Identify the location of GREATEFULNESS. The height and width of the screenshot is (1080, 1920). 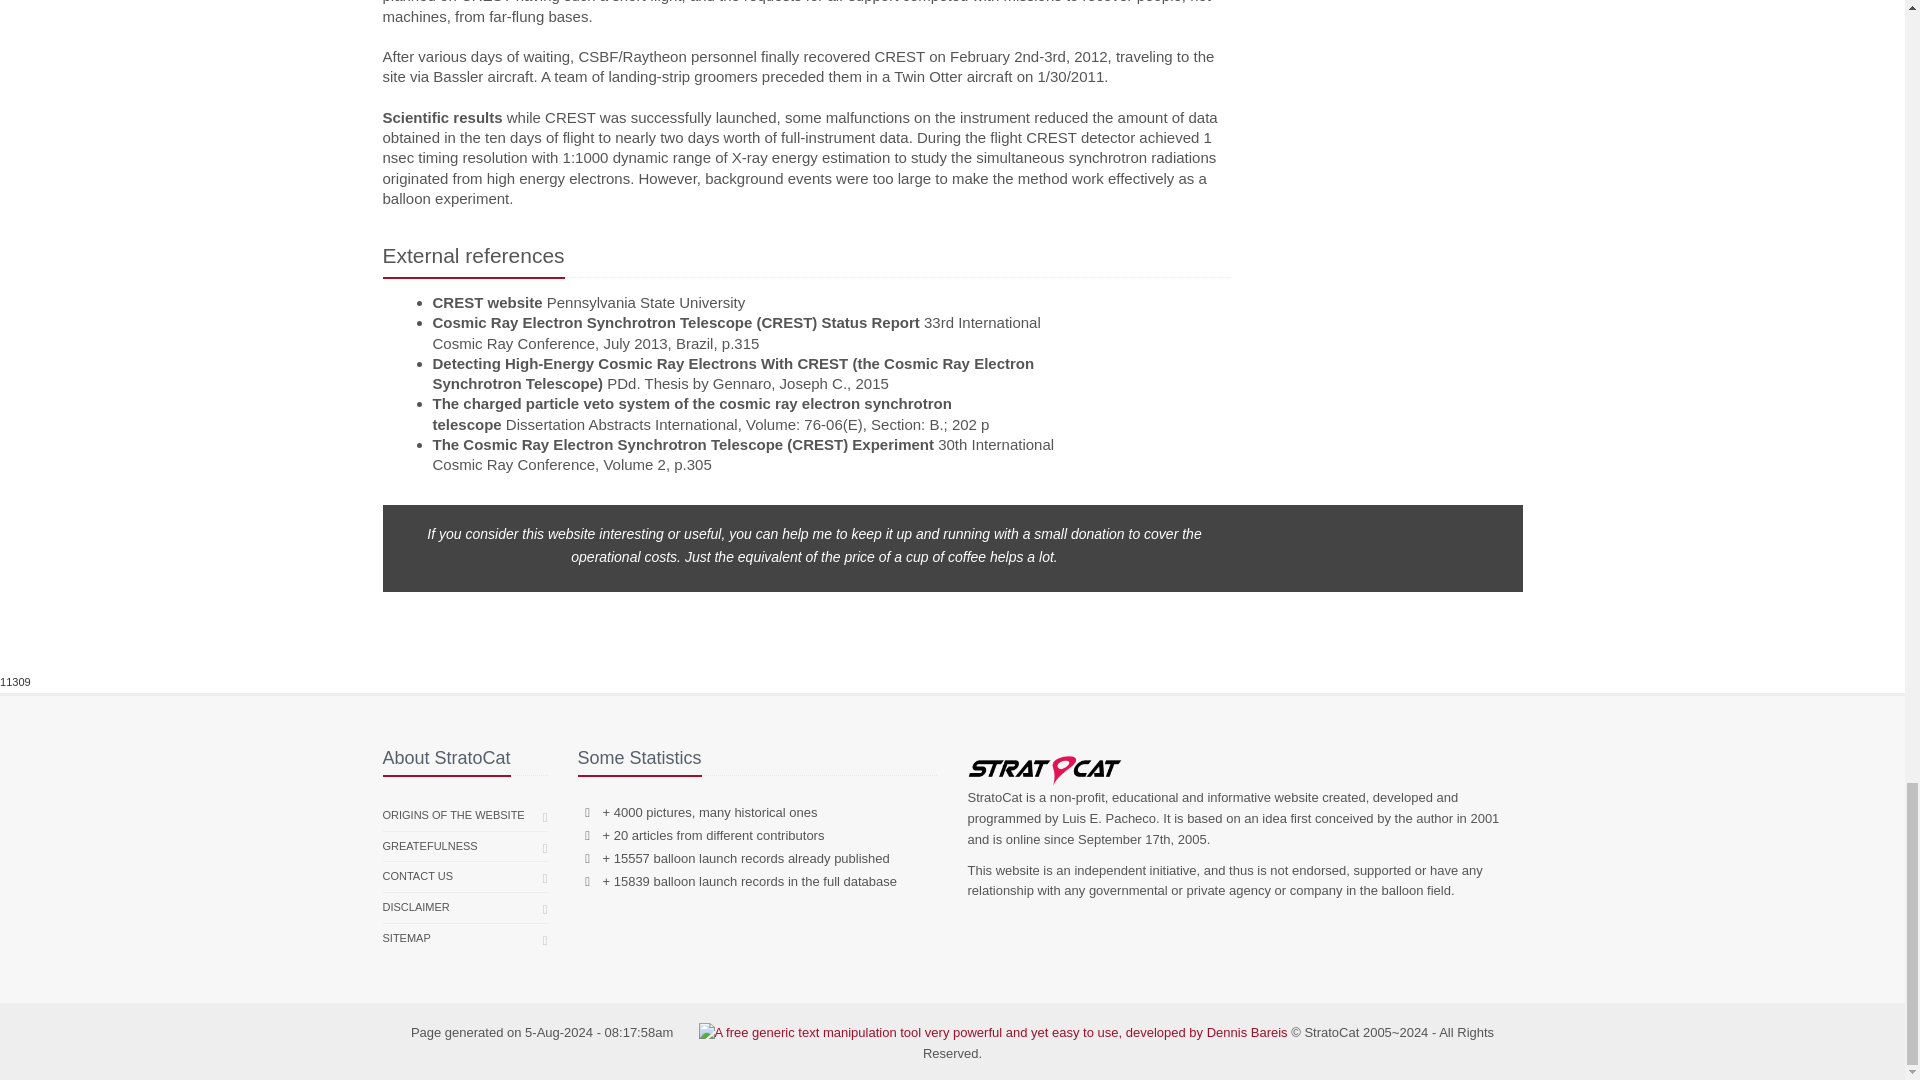
(429, 846).